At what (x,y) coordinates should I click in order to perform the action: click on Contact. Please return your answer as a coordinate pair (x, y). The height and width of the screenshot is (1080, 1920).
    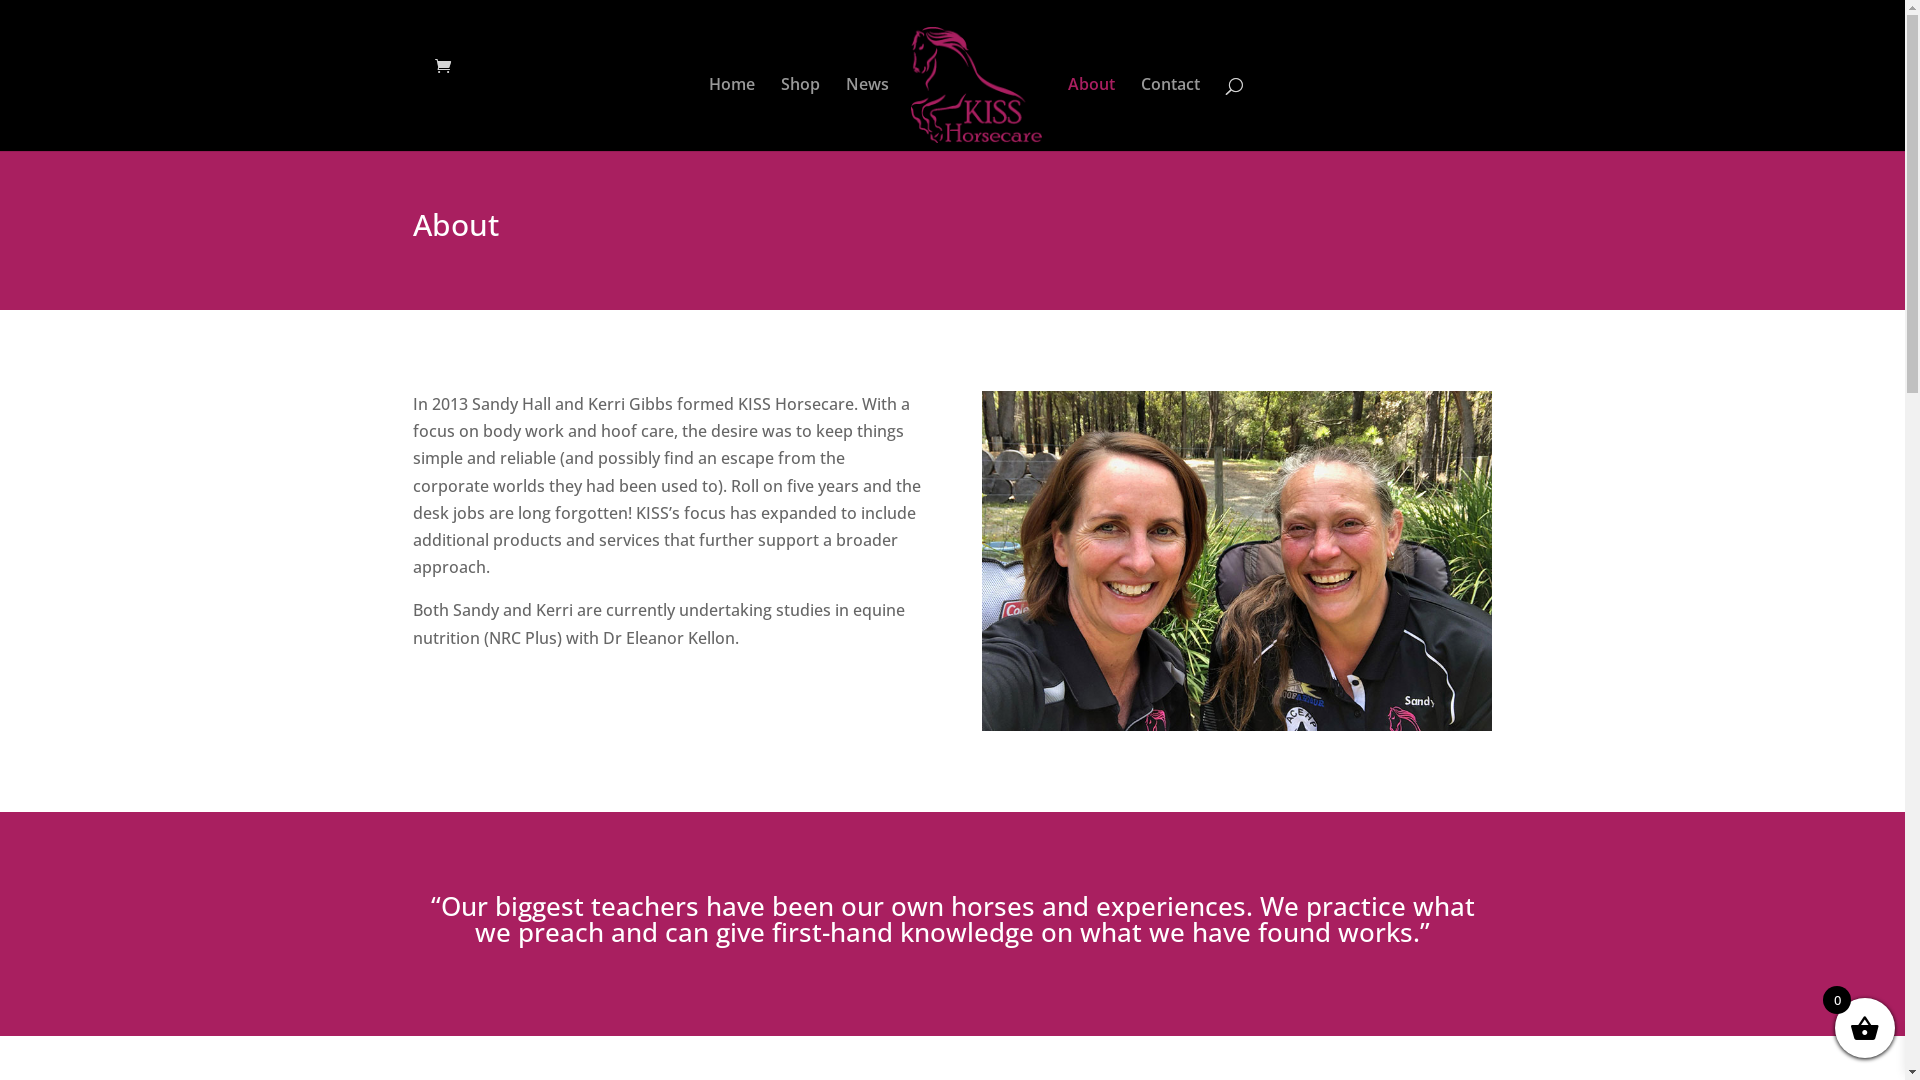
    Looking at the image, I should click on (1170, 114).